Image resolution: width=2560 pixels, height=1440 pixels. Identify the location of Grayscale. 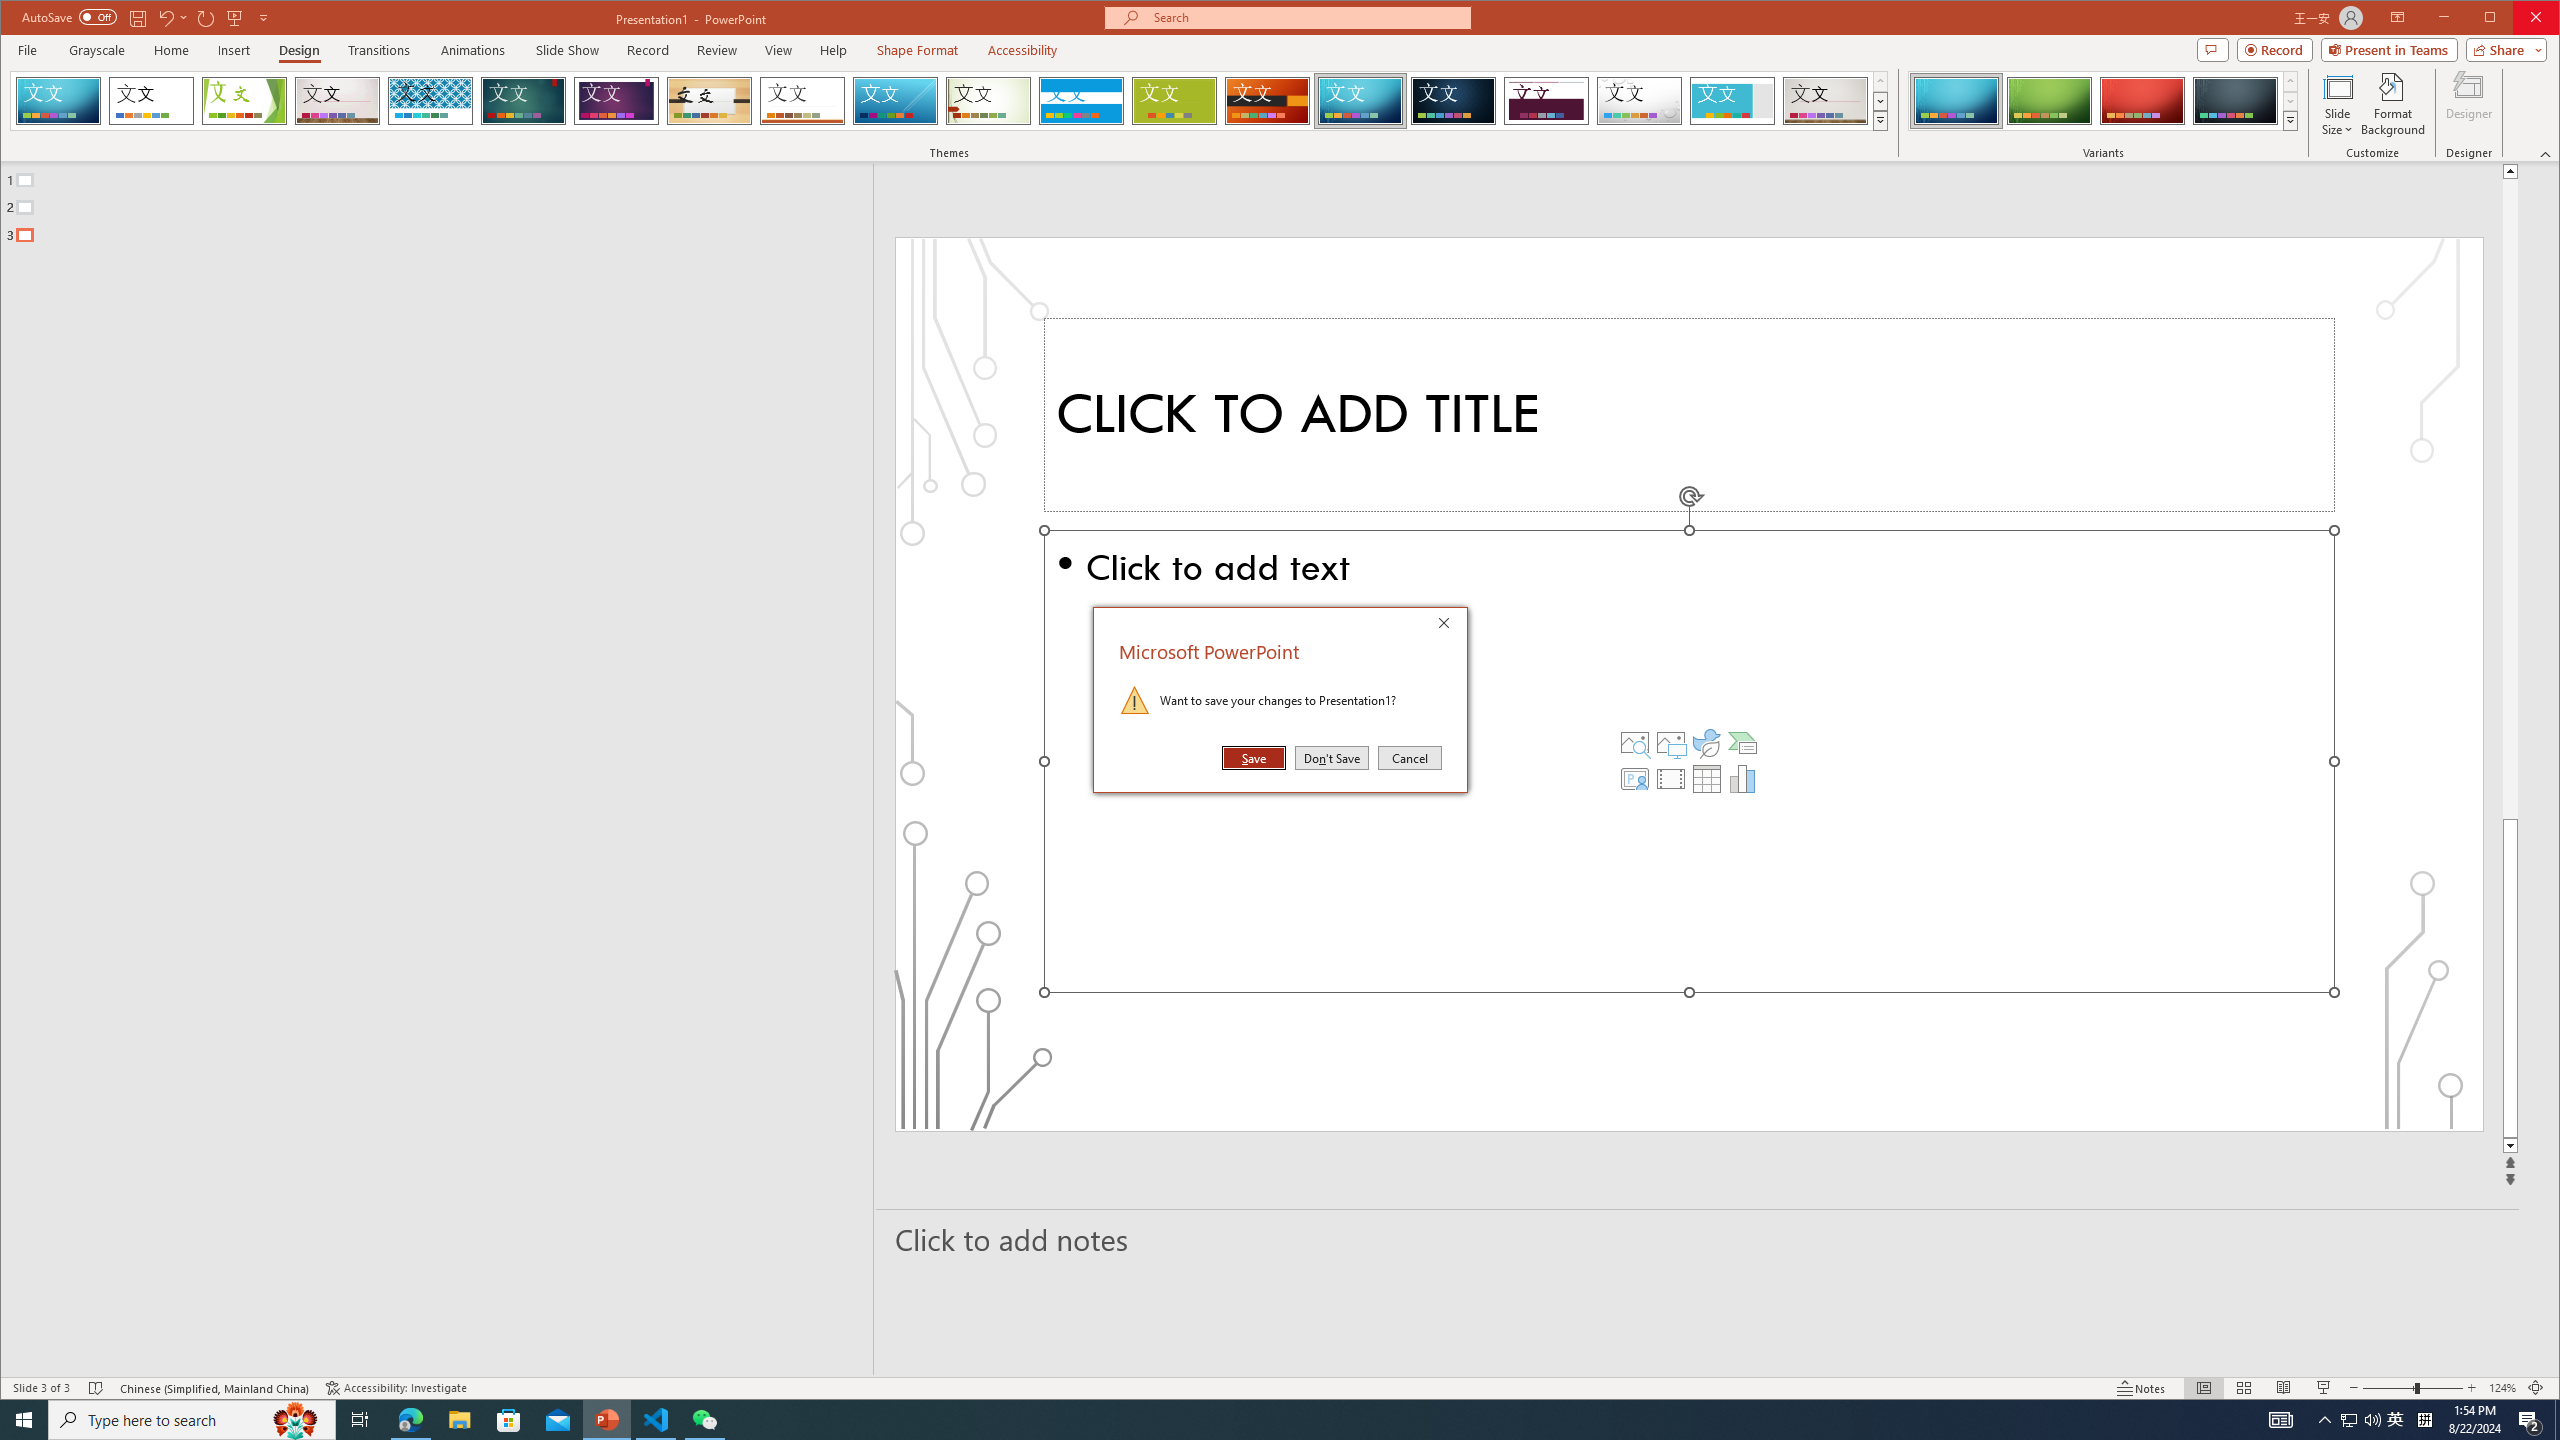
(523, 101).